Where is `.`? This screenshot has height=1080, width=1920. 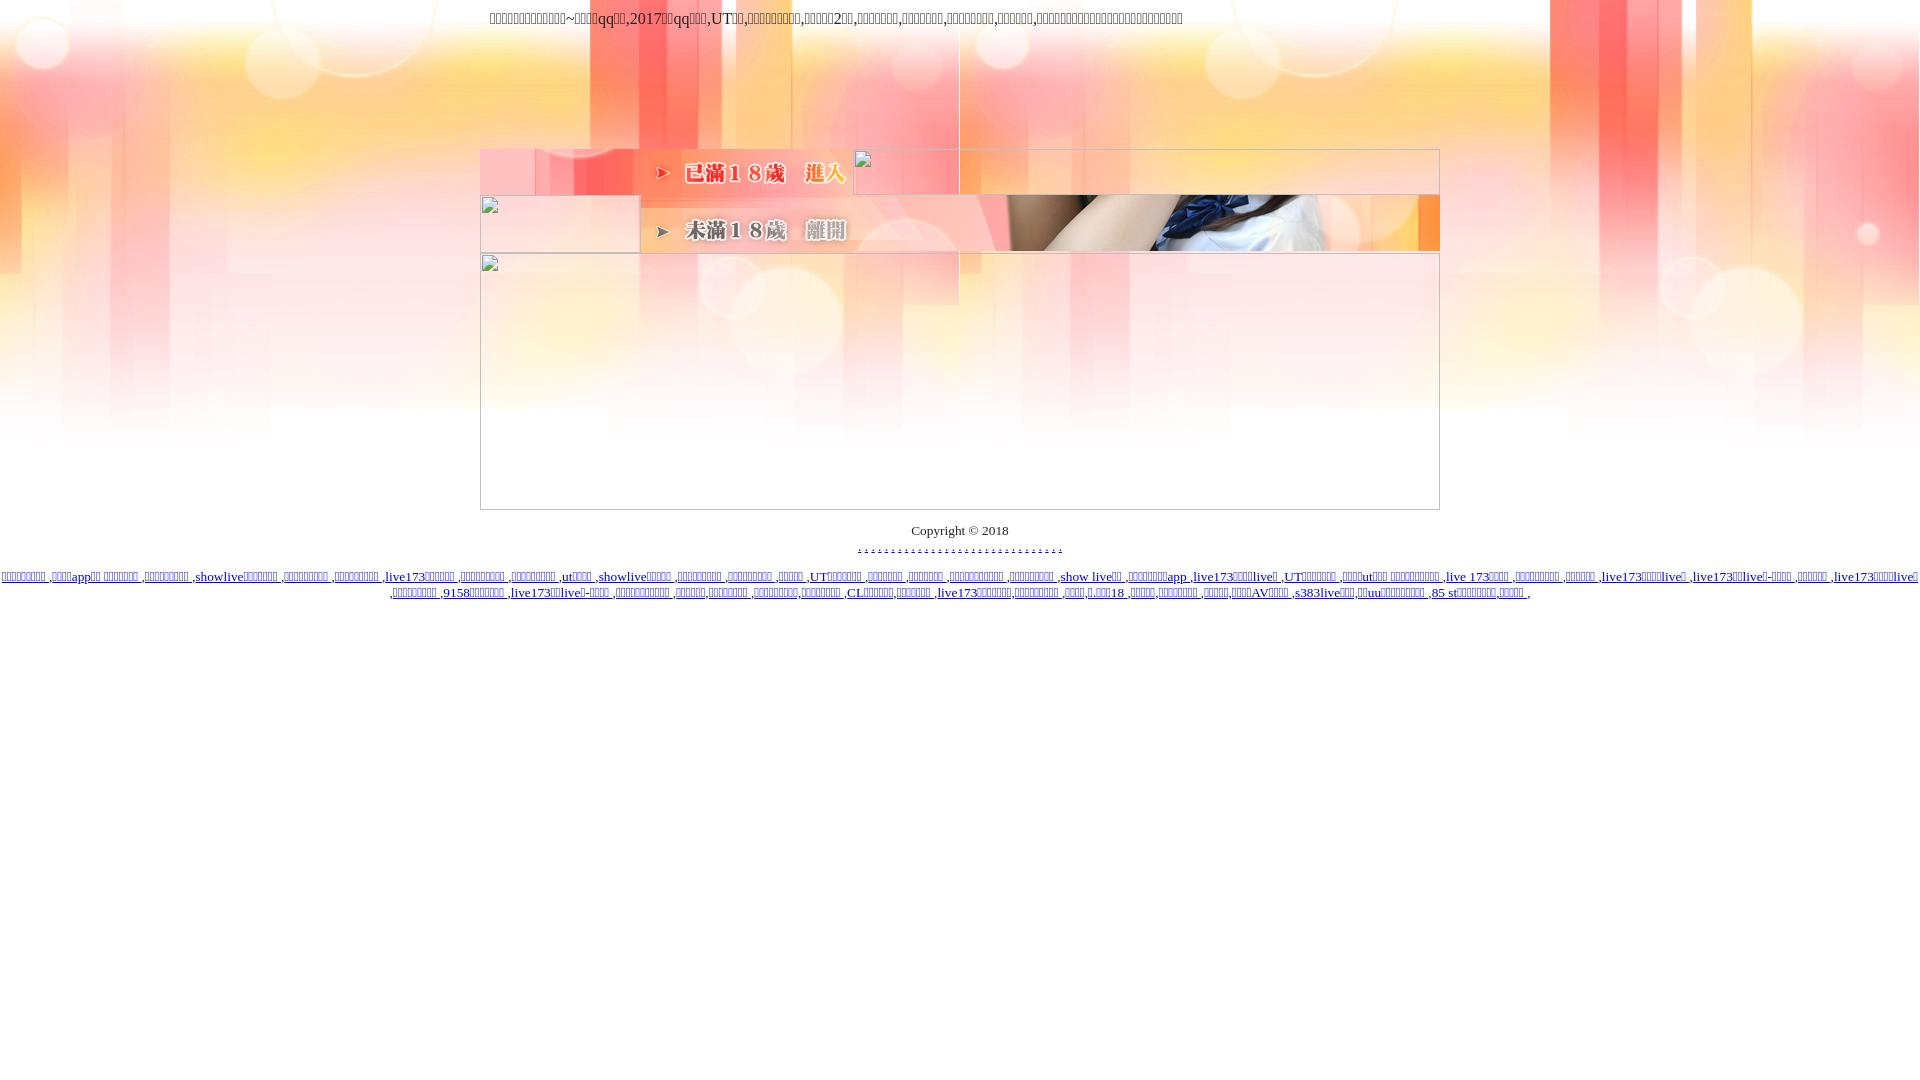
. is located at coordinates (980, 546).